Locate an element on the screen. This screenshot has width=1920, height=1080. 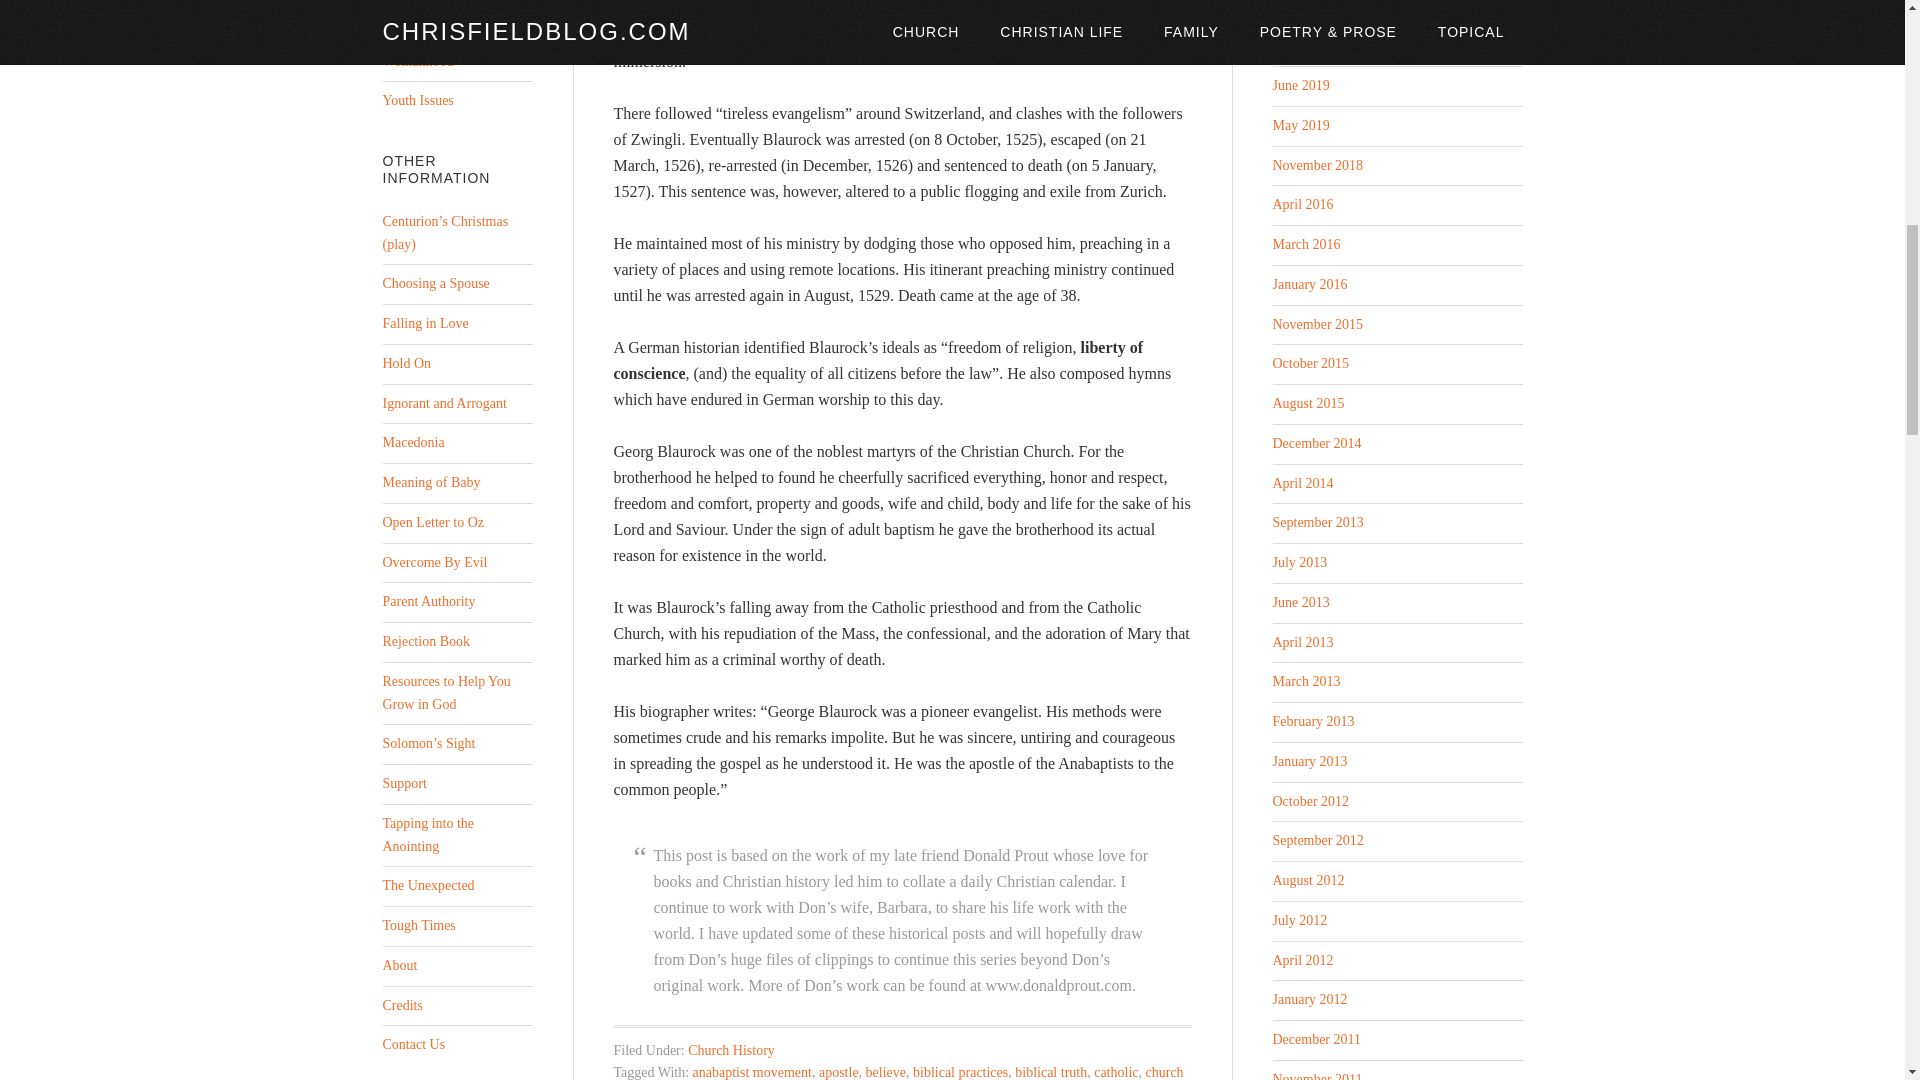
Church History is located at coordinates (731, 1050).